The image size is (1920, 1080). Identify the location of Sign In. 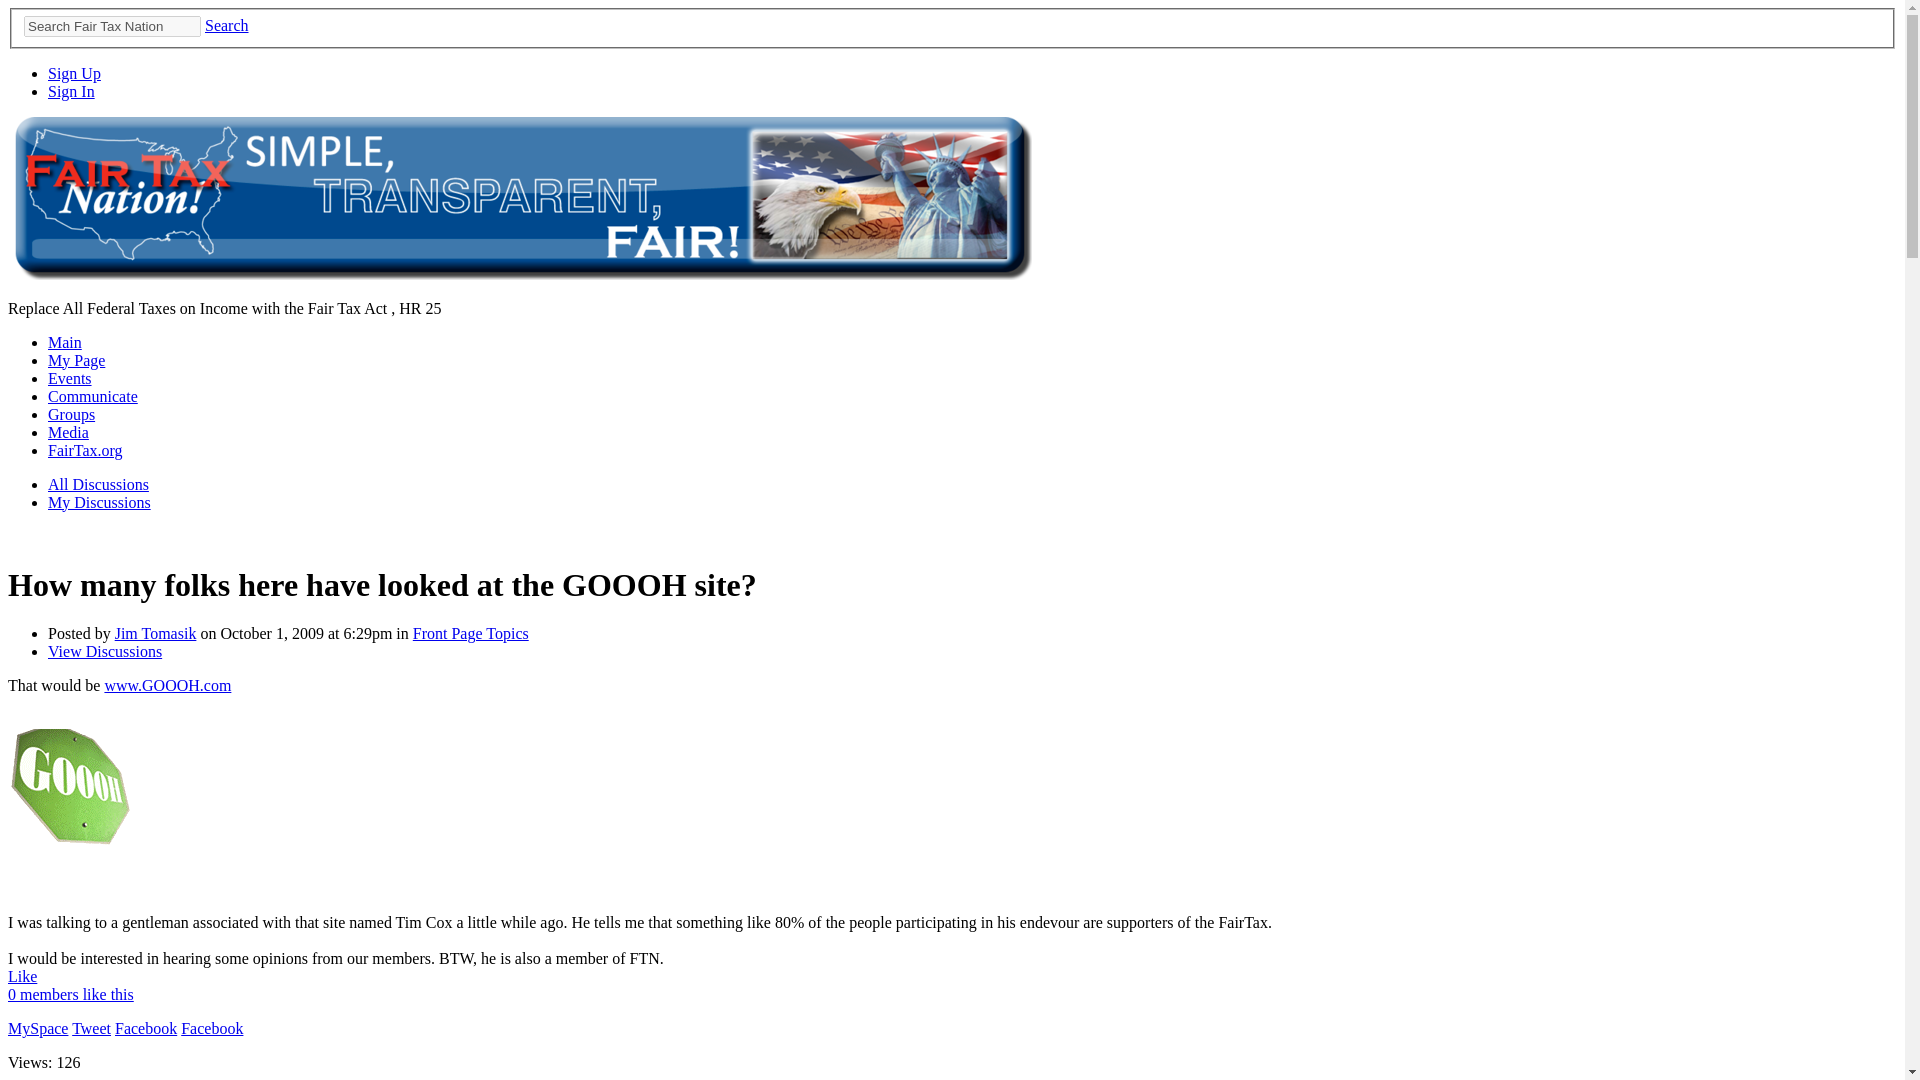
(71, 92).